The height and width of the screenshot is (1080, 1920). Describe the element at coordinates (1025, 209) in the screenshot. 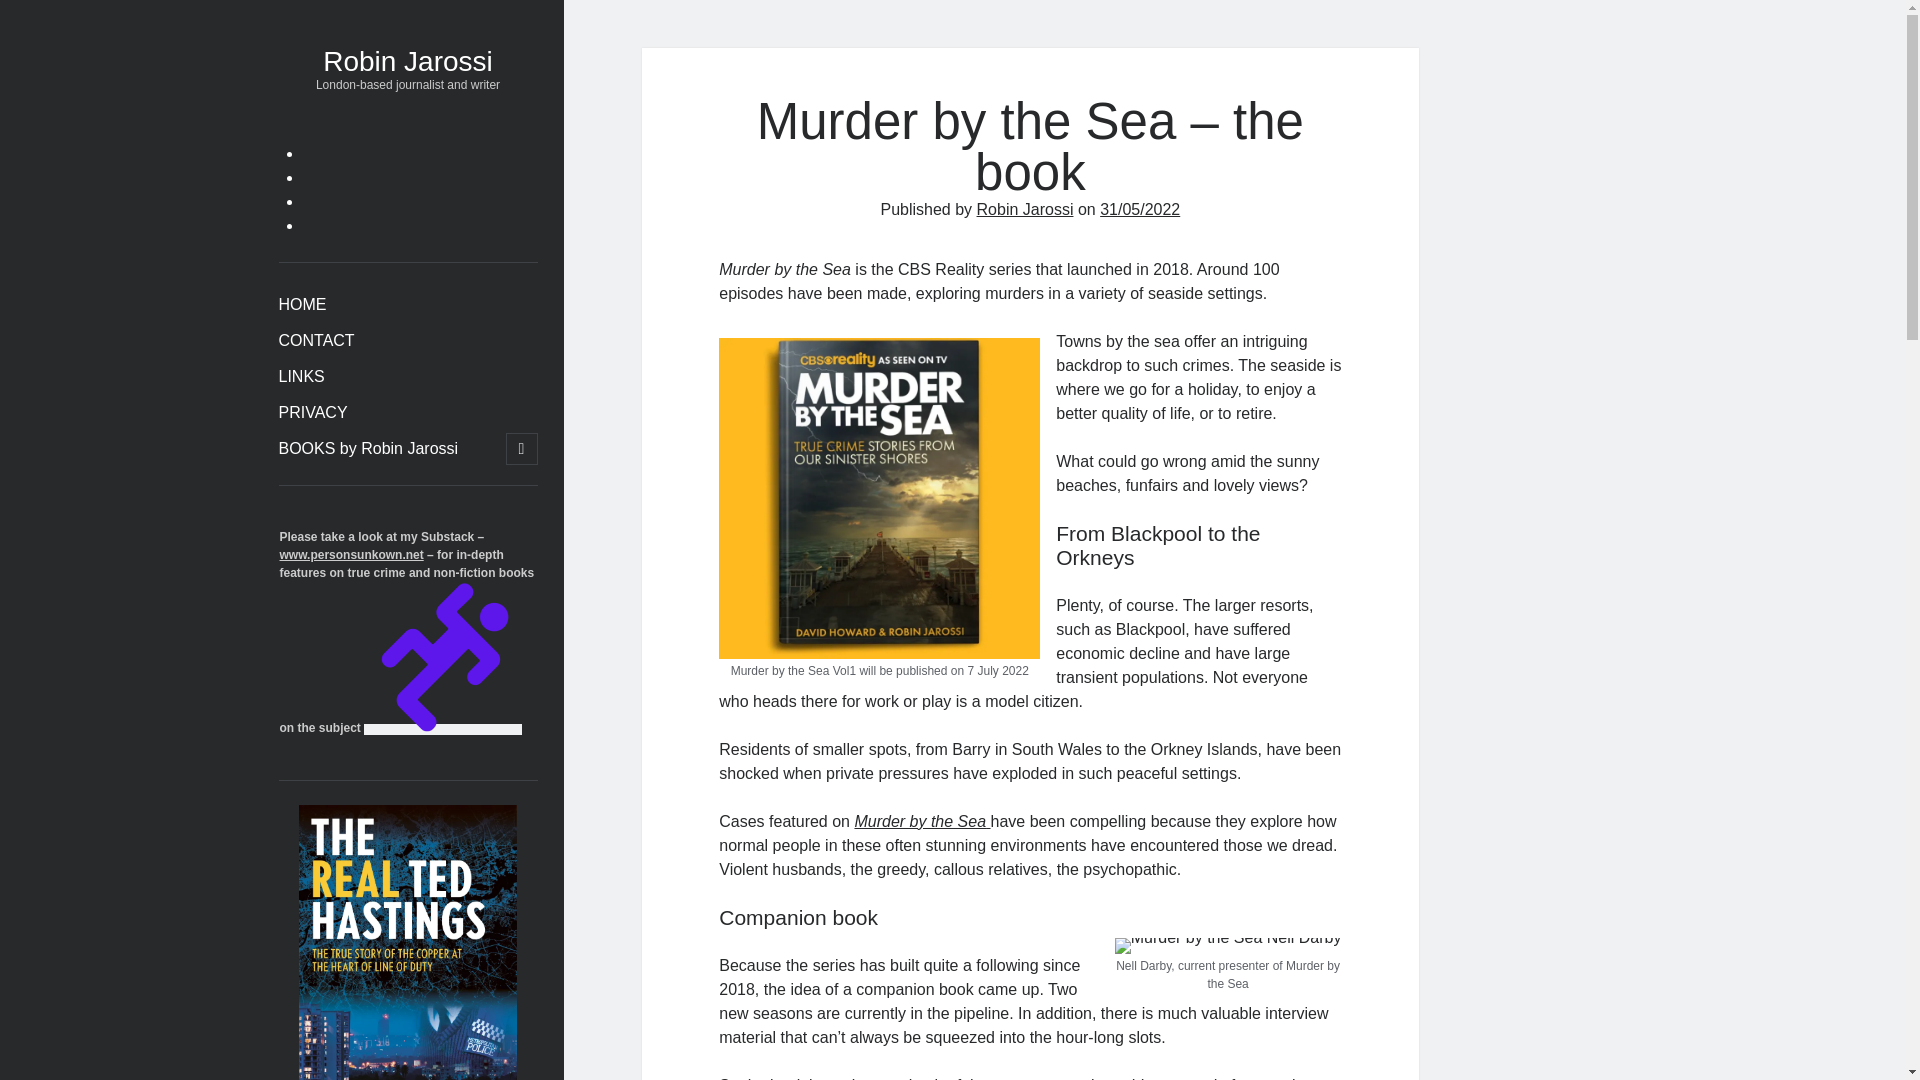

I see `Robin Jarossi` at that location.